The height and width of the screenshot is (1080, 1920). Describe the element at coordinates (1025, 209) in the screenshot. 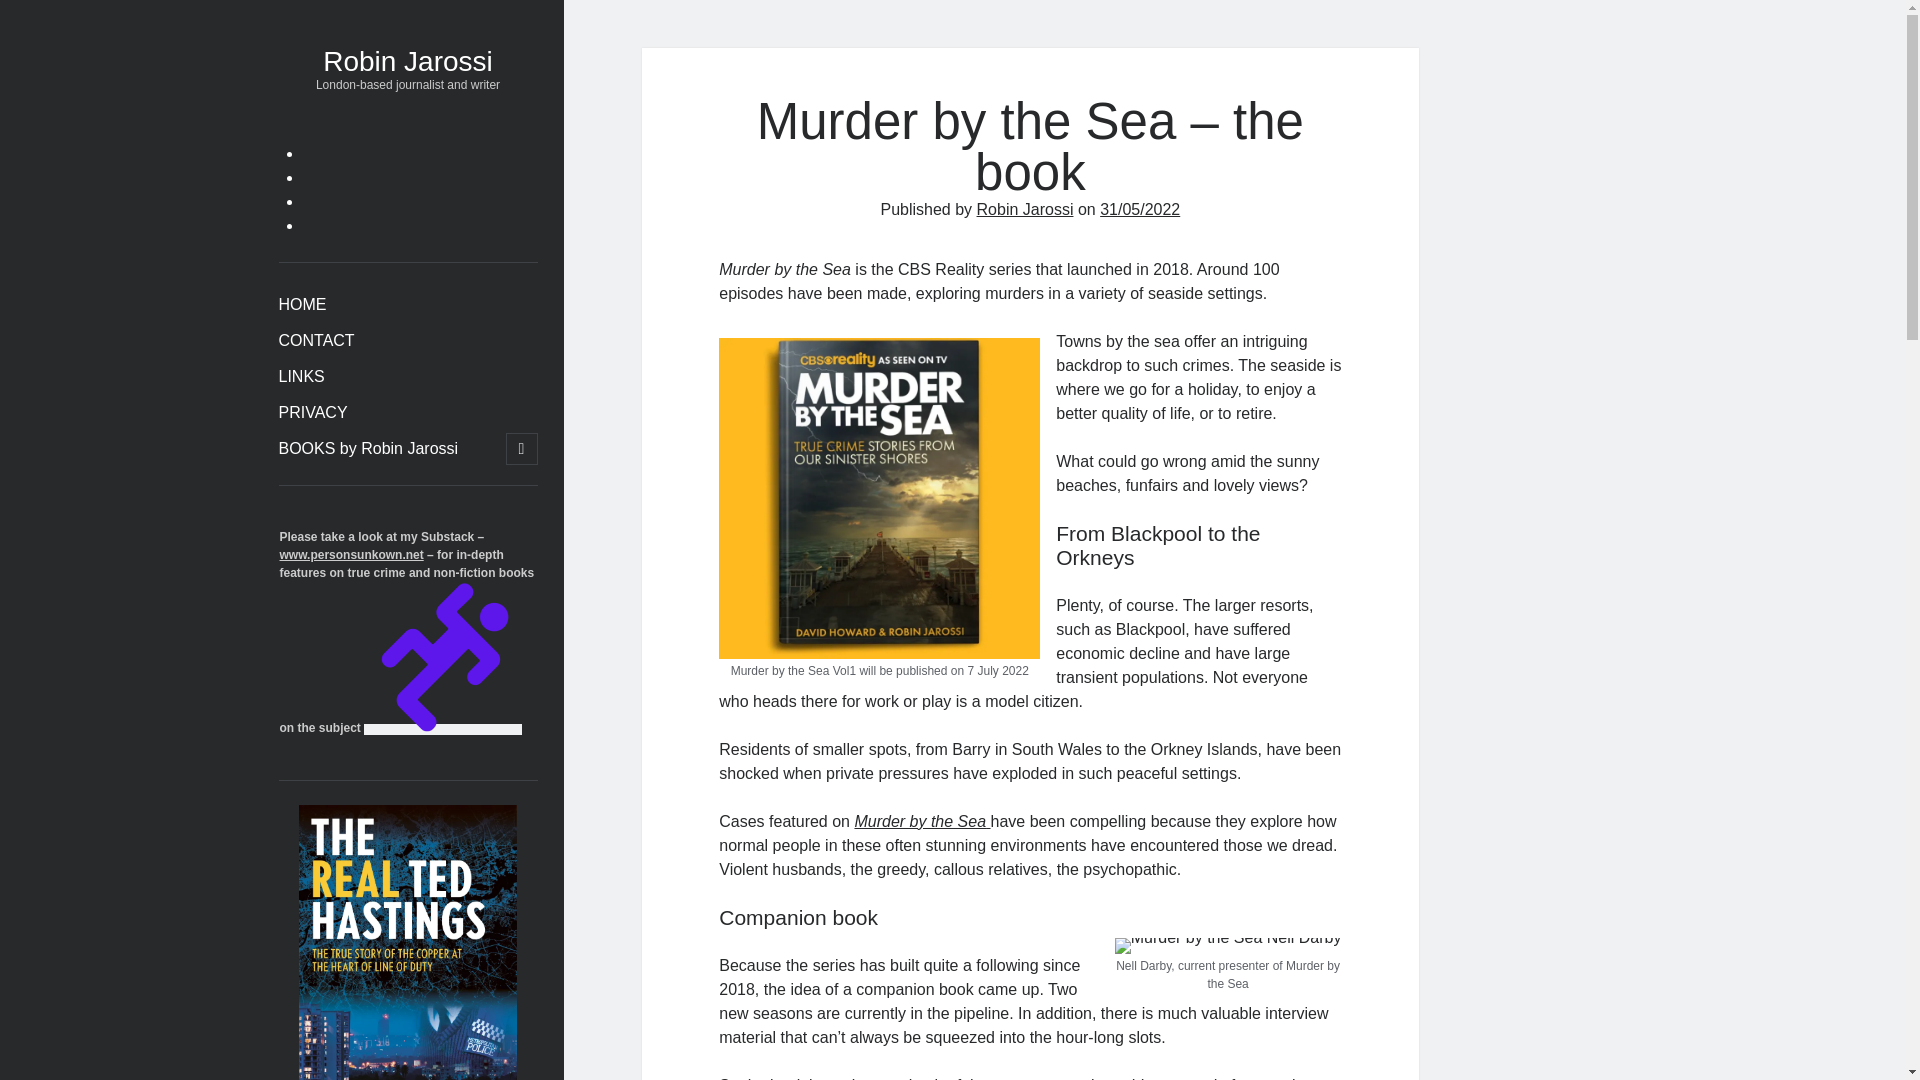

I see `Robin Jarossi` at that location.